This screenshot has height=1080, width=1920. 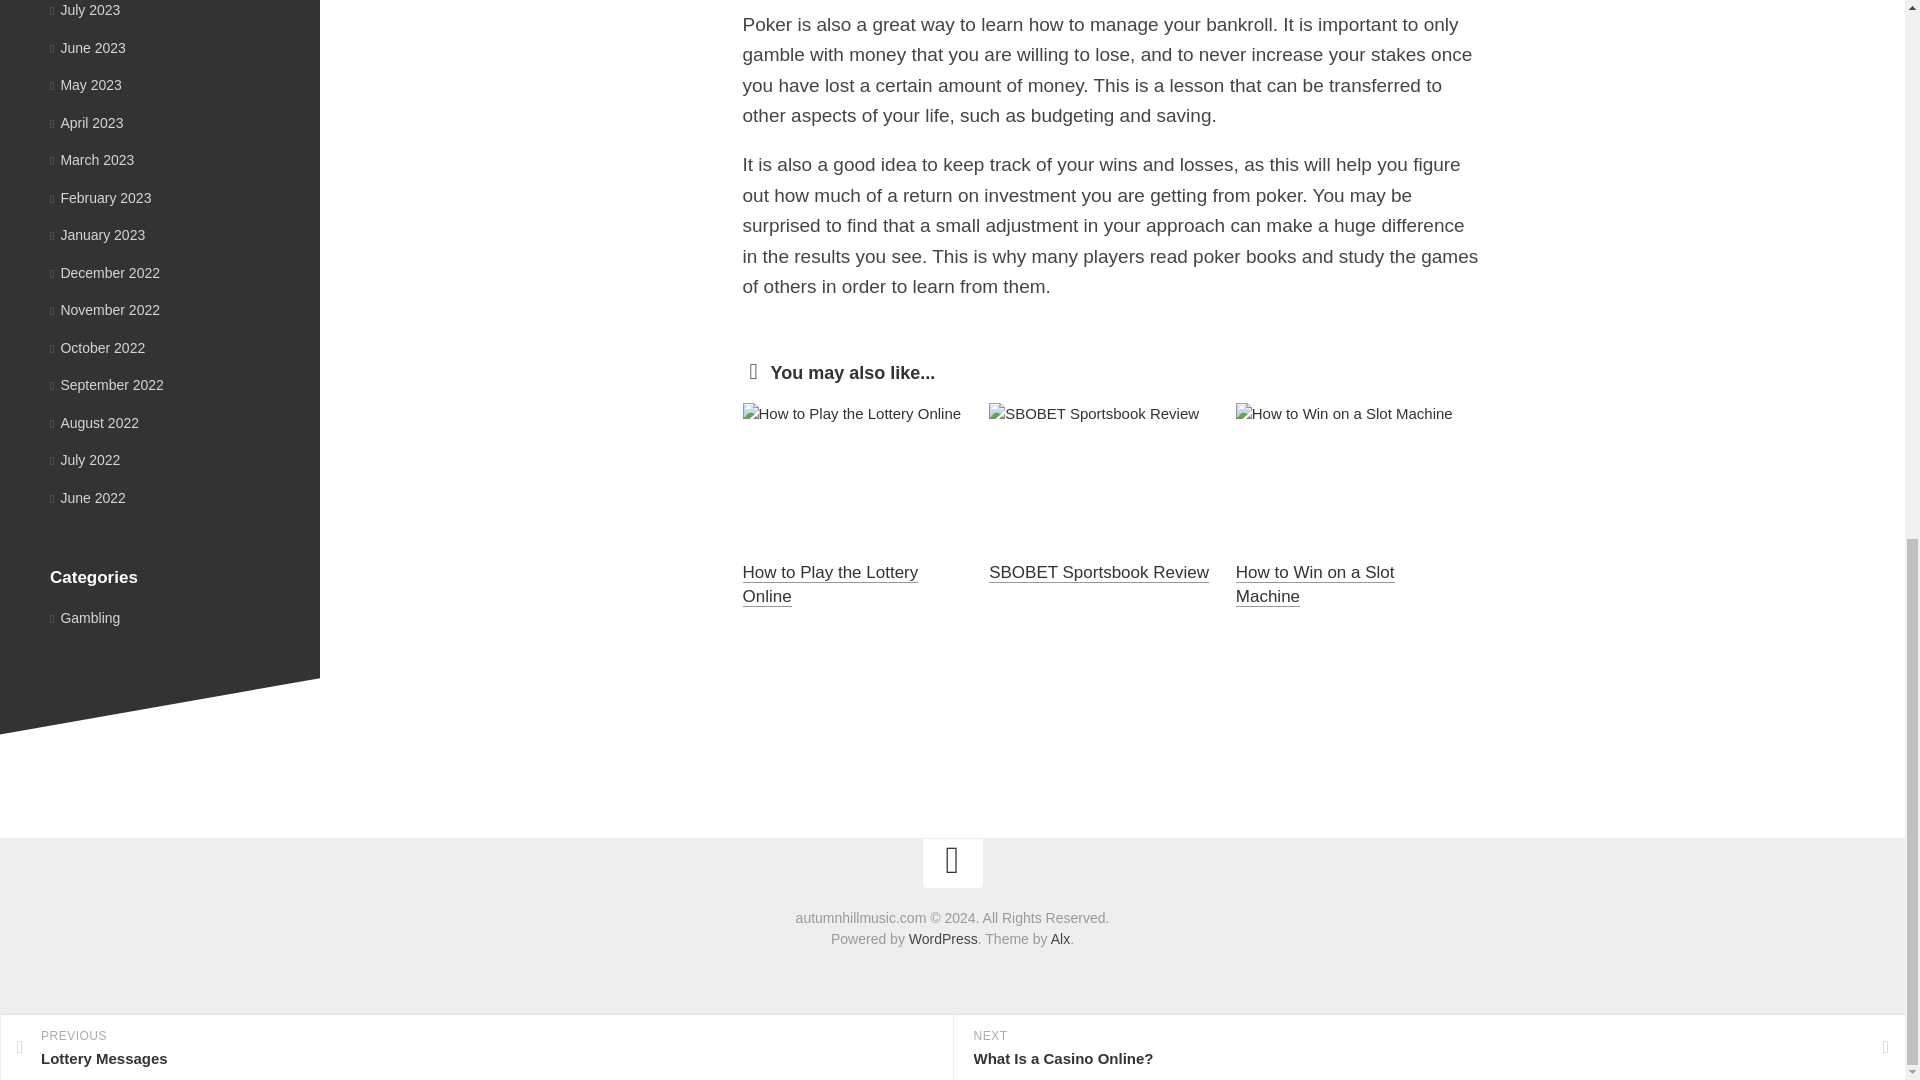 What do you see at coordinates (86, 84) in the screenshot?
I see `May 2023` at bounding box center [86, 84].